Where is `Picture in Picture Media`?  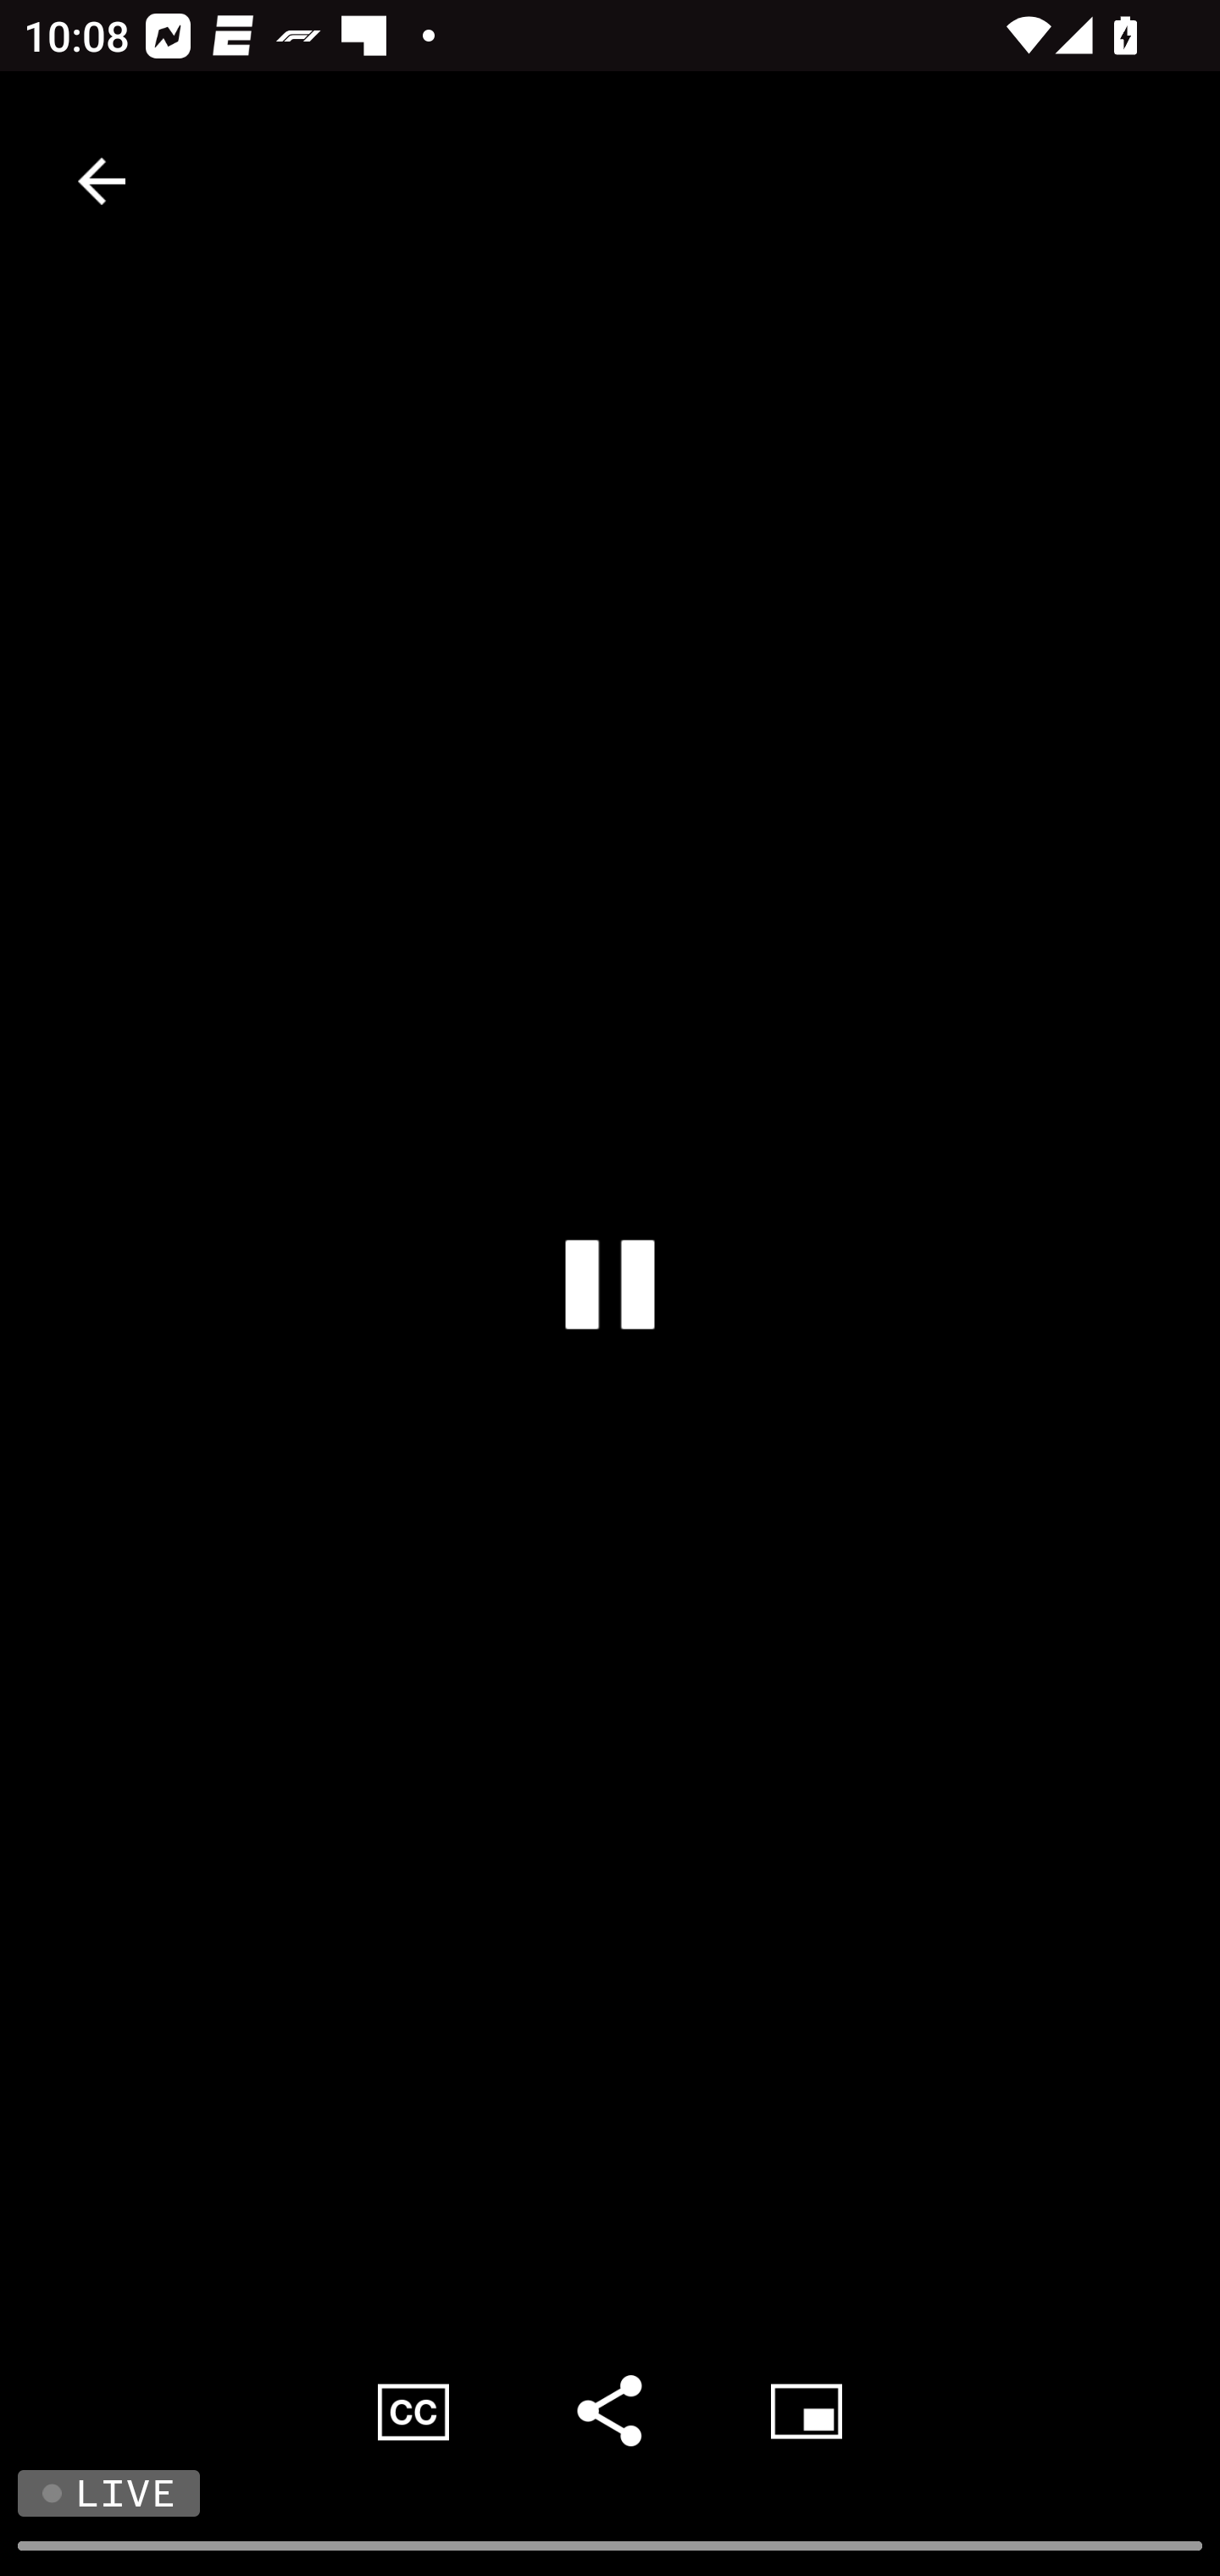 Picture in Picture Media is located at coordinates (807, 2411).